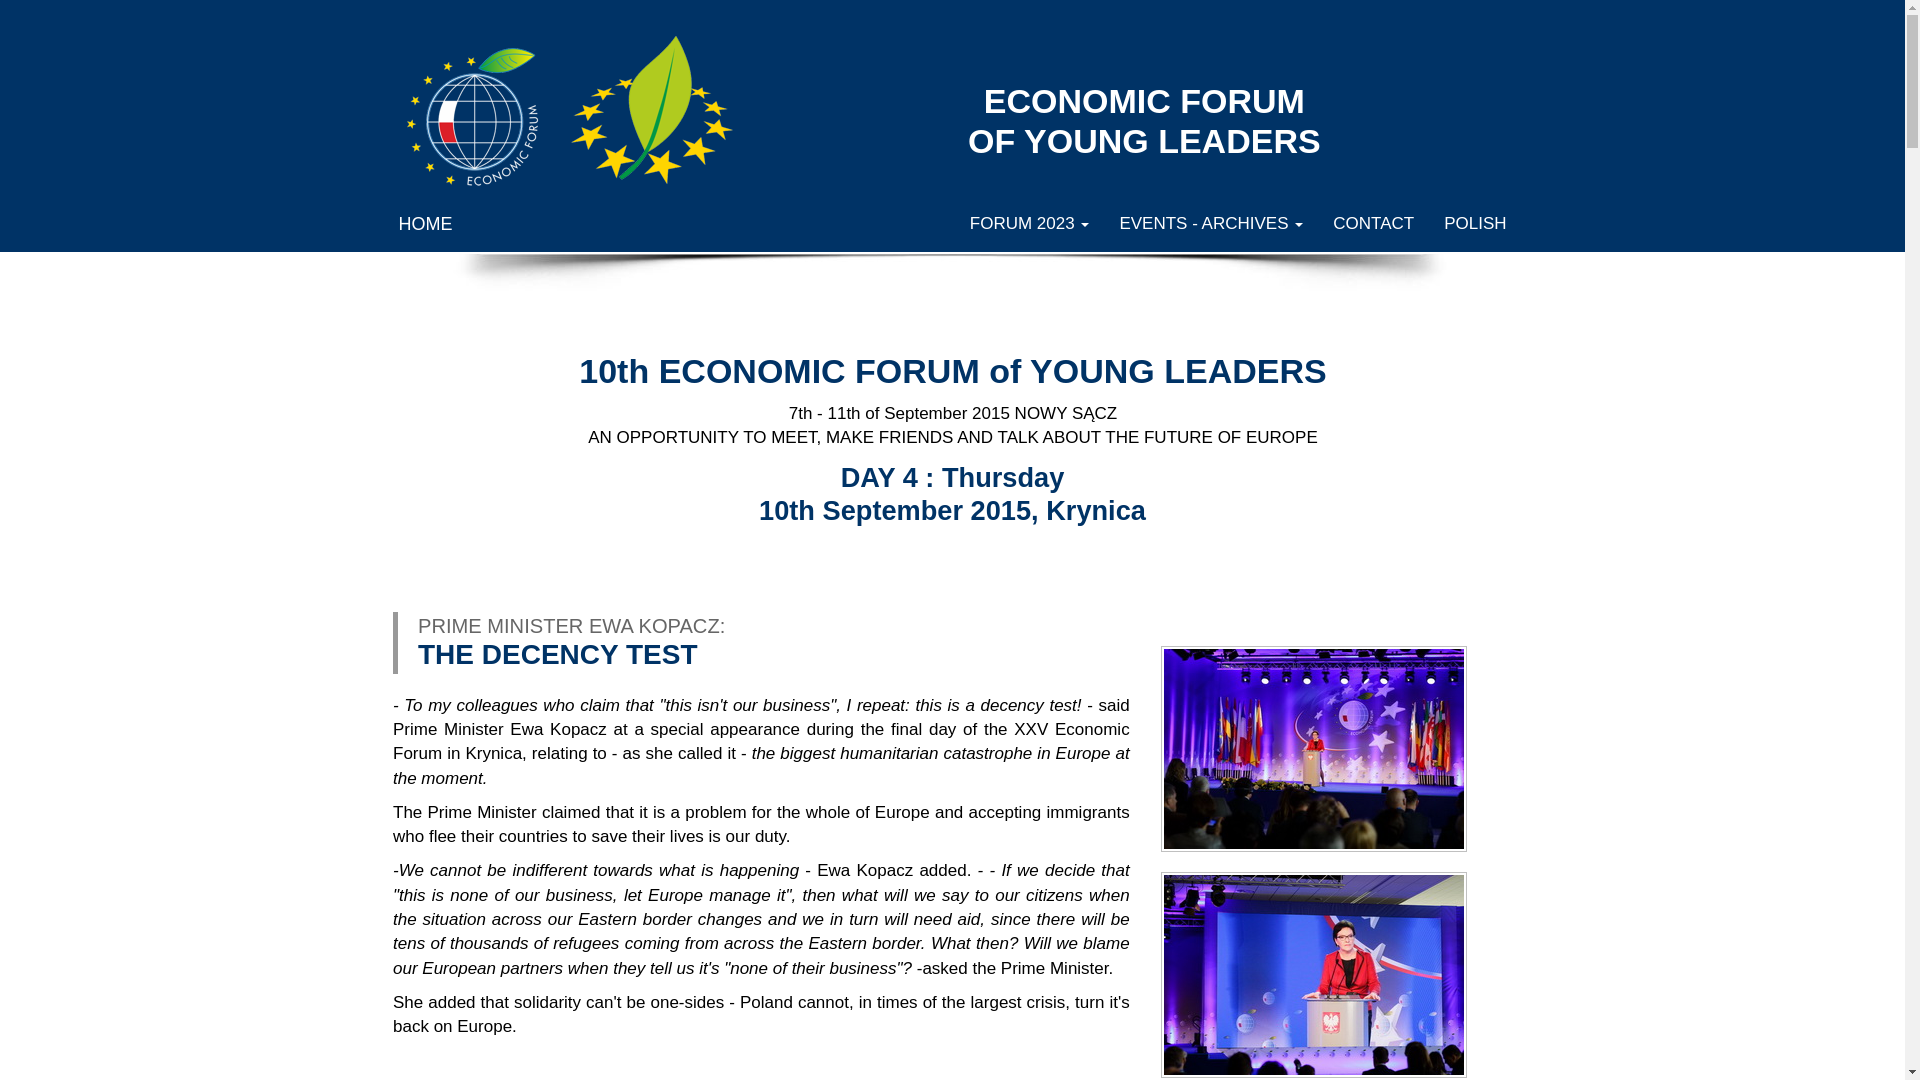  Describe the element at coordinates (1314, 974) in the screenshot. I see `FORUM 2015` at that location.